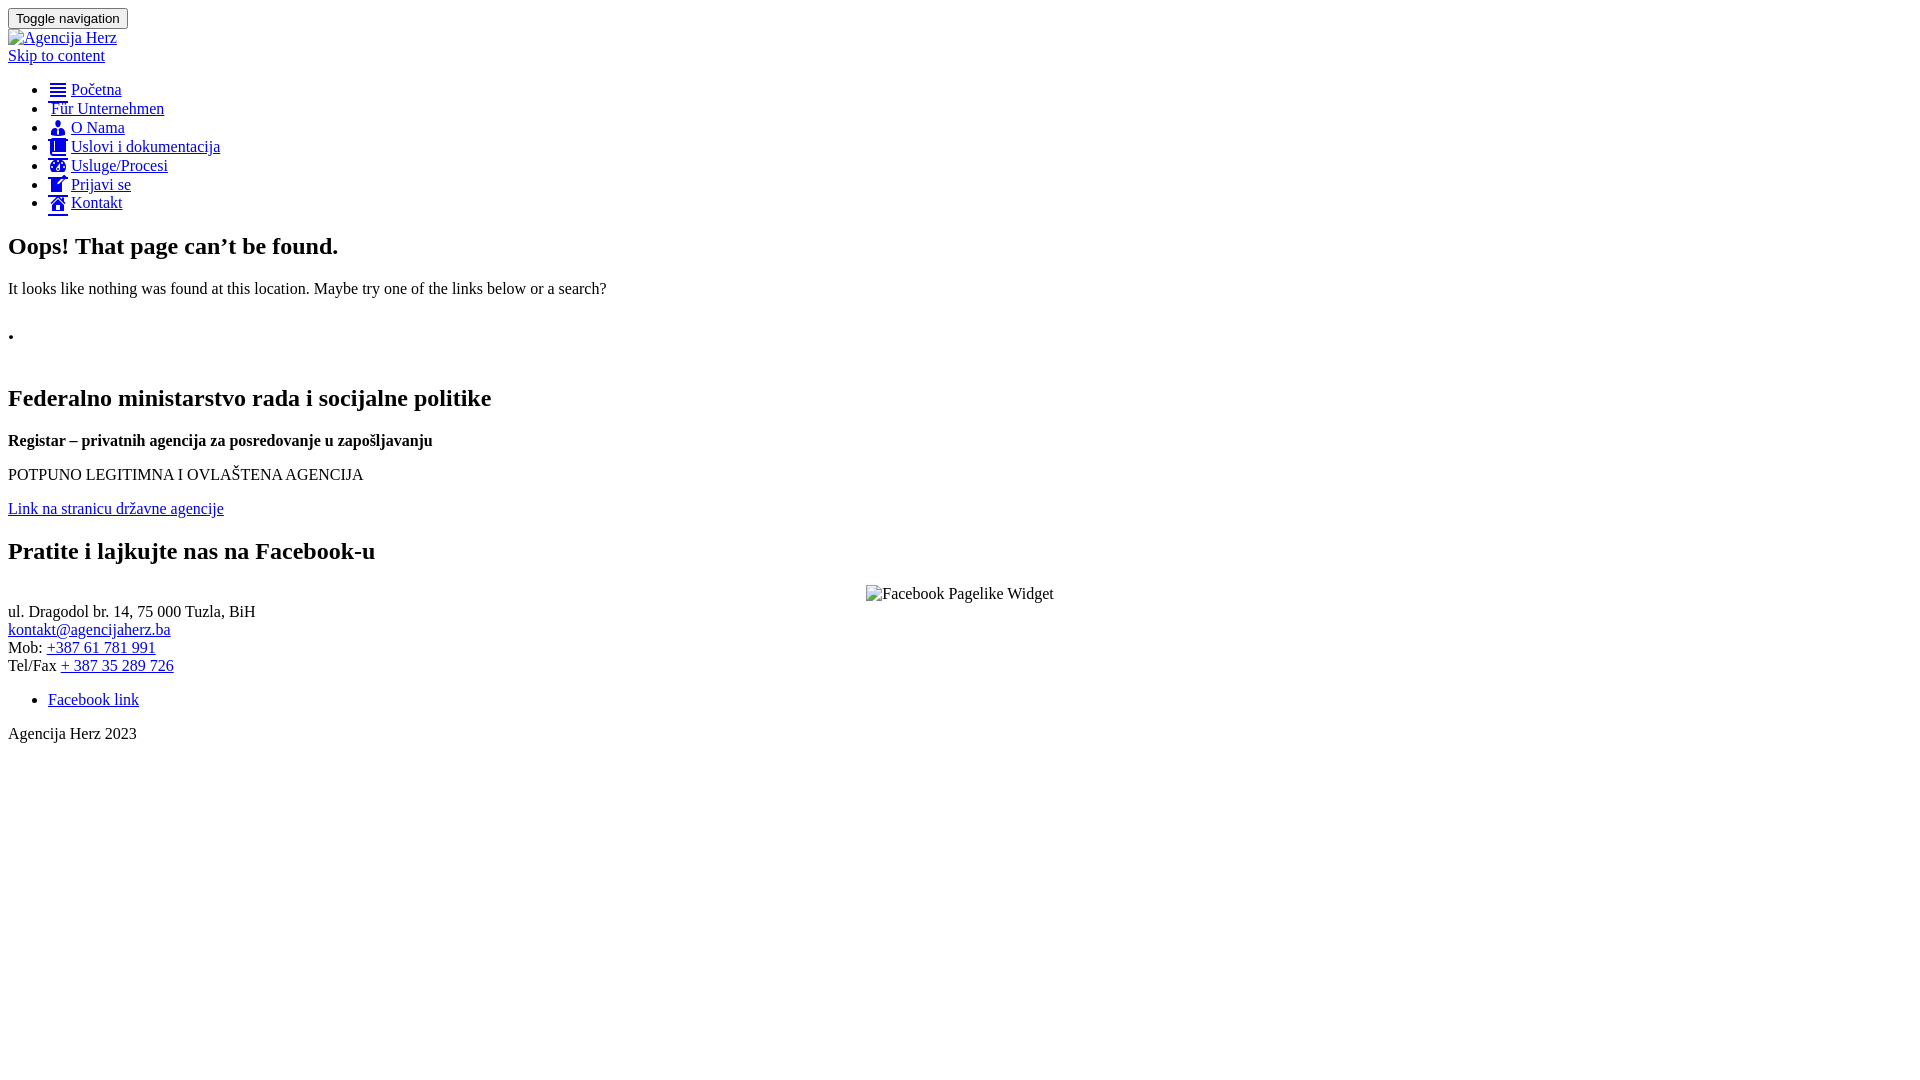 Image resolution: width=1920 pixels, height=1080 pixels. I want to click on + 387 35 289 726, so click(118, 666).